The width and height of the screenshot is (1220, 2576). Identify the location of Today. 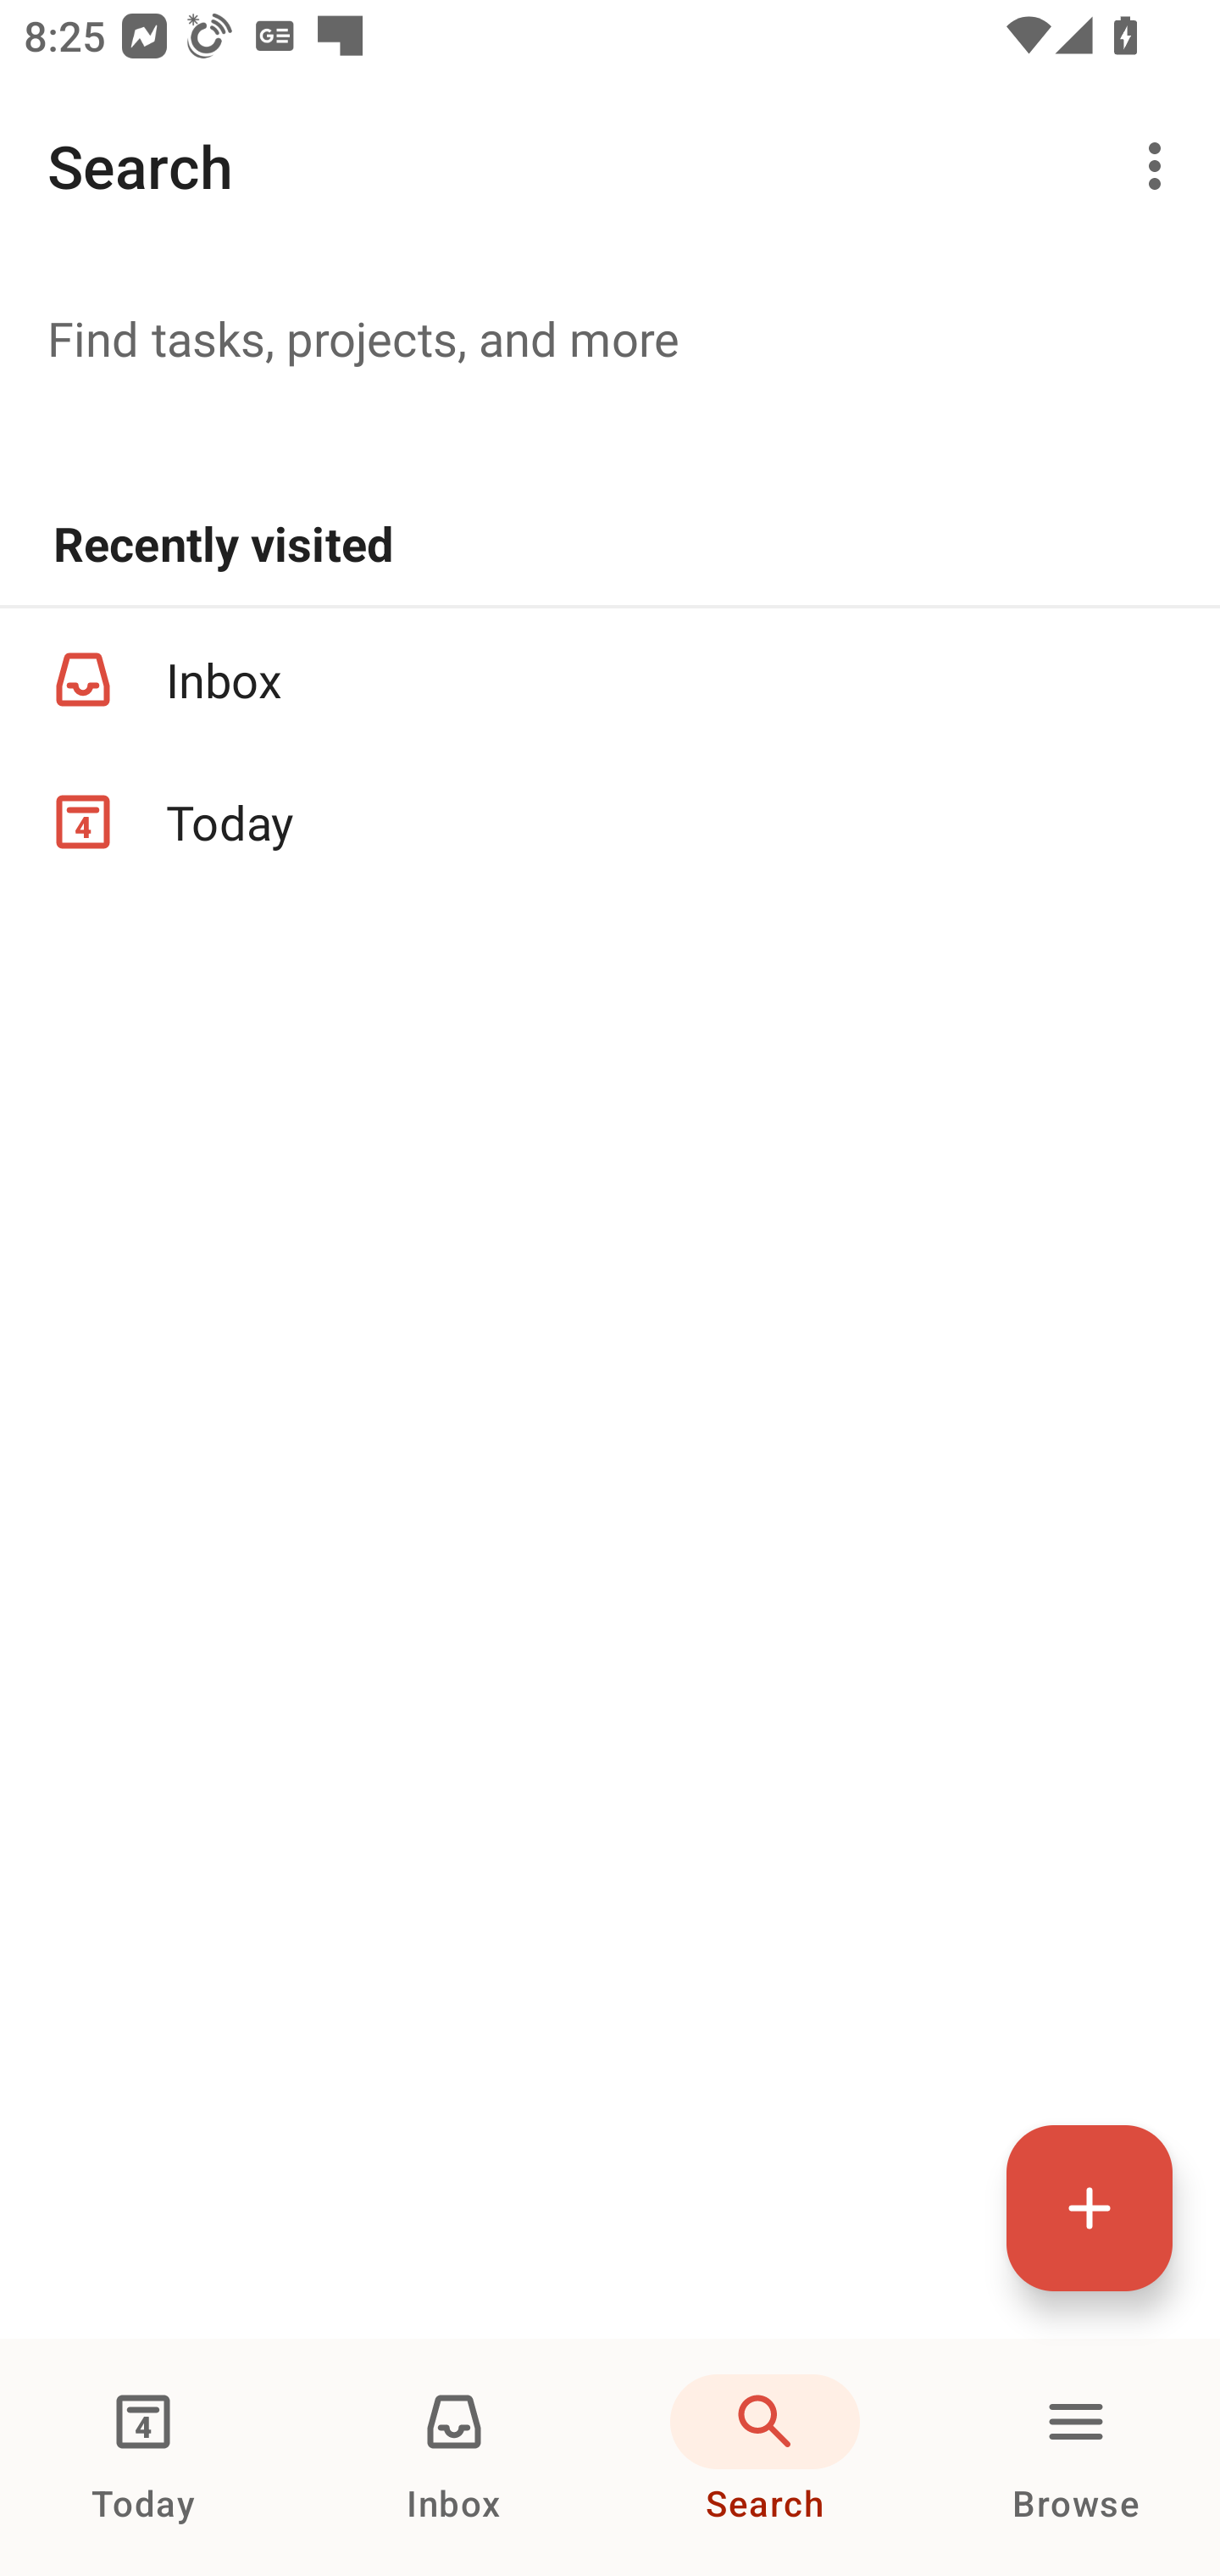
(610, 821).